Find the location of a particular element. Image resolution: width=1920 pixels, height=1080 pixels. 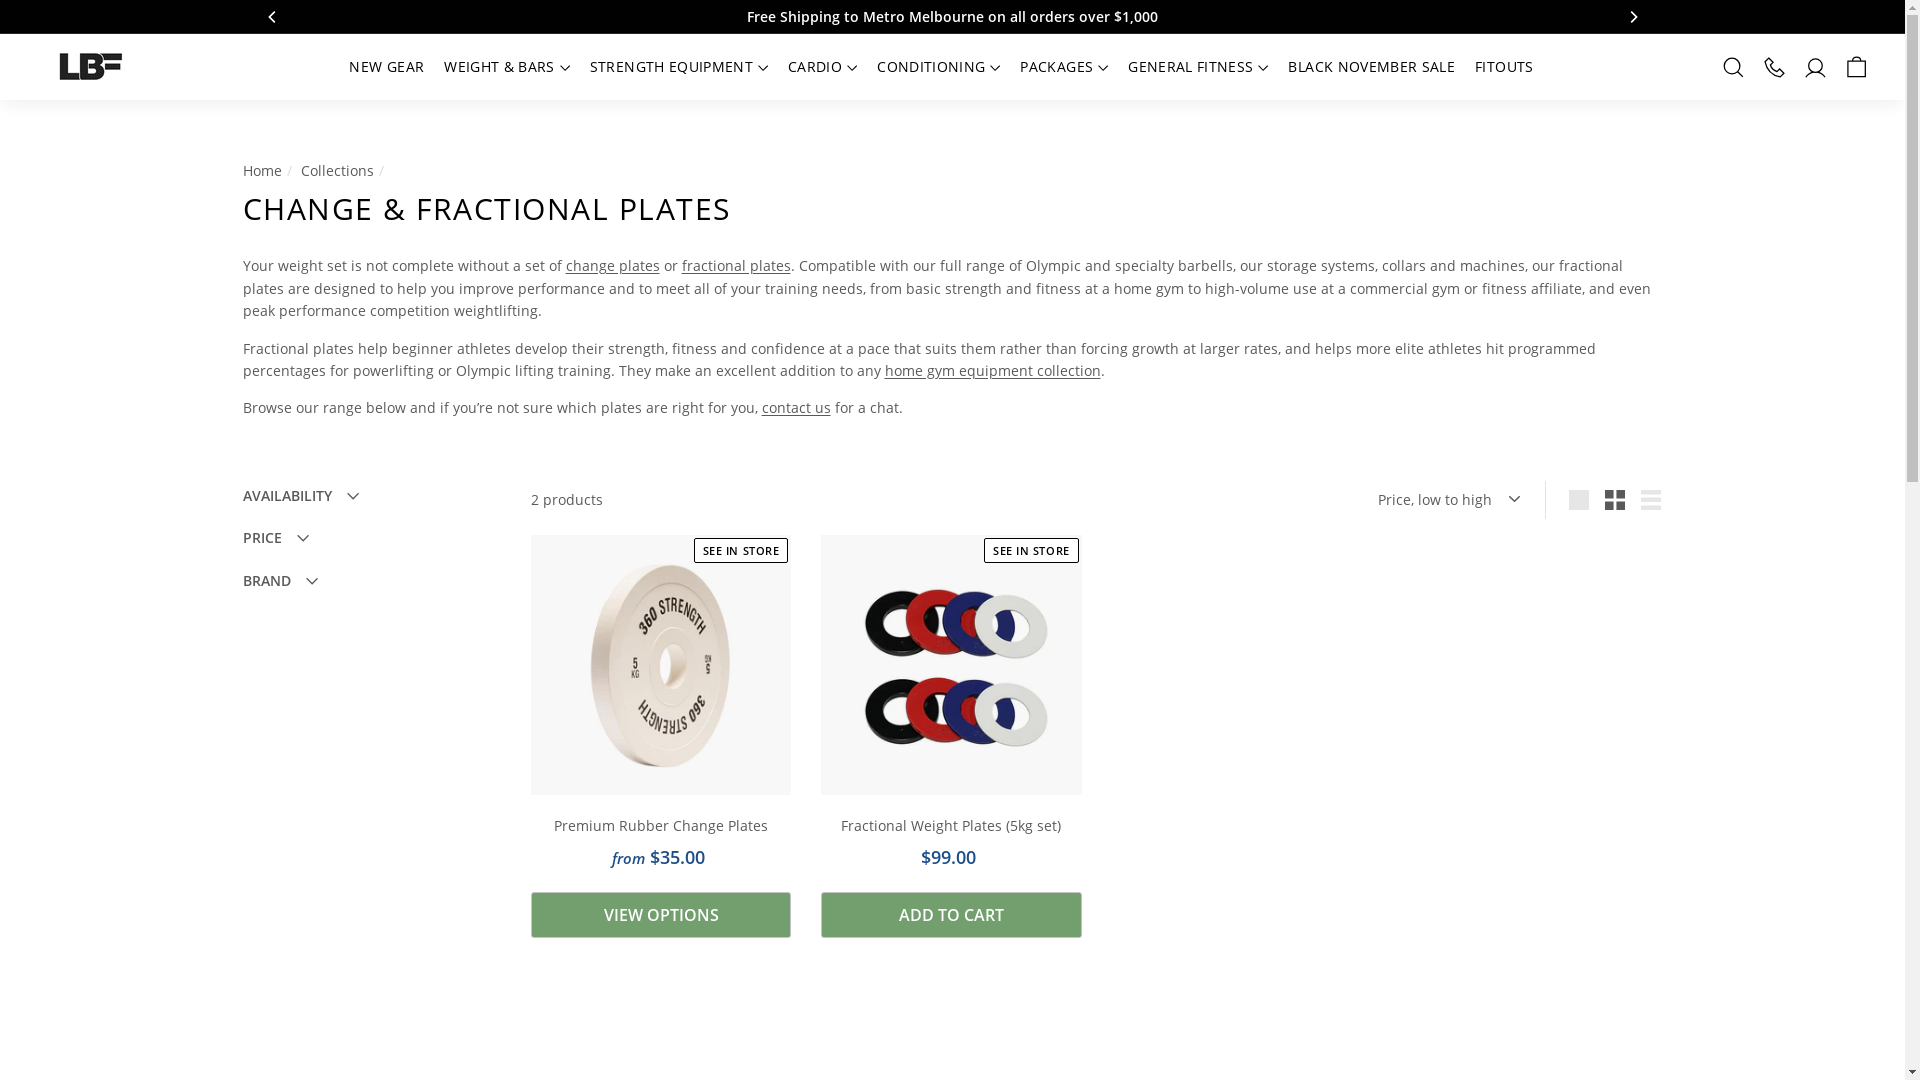

Home is located at coordinates (262, 170).